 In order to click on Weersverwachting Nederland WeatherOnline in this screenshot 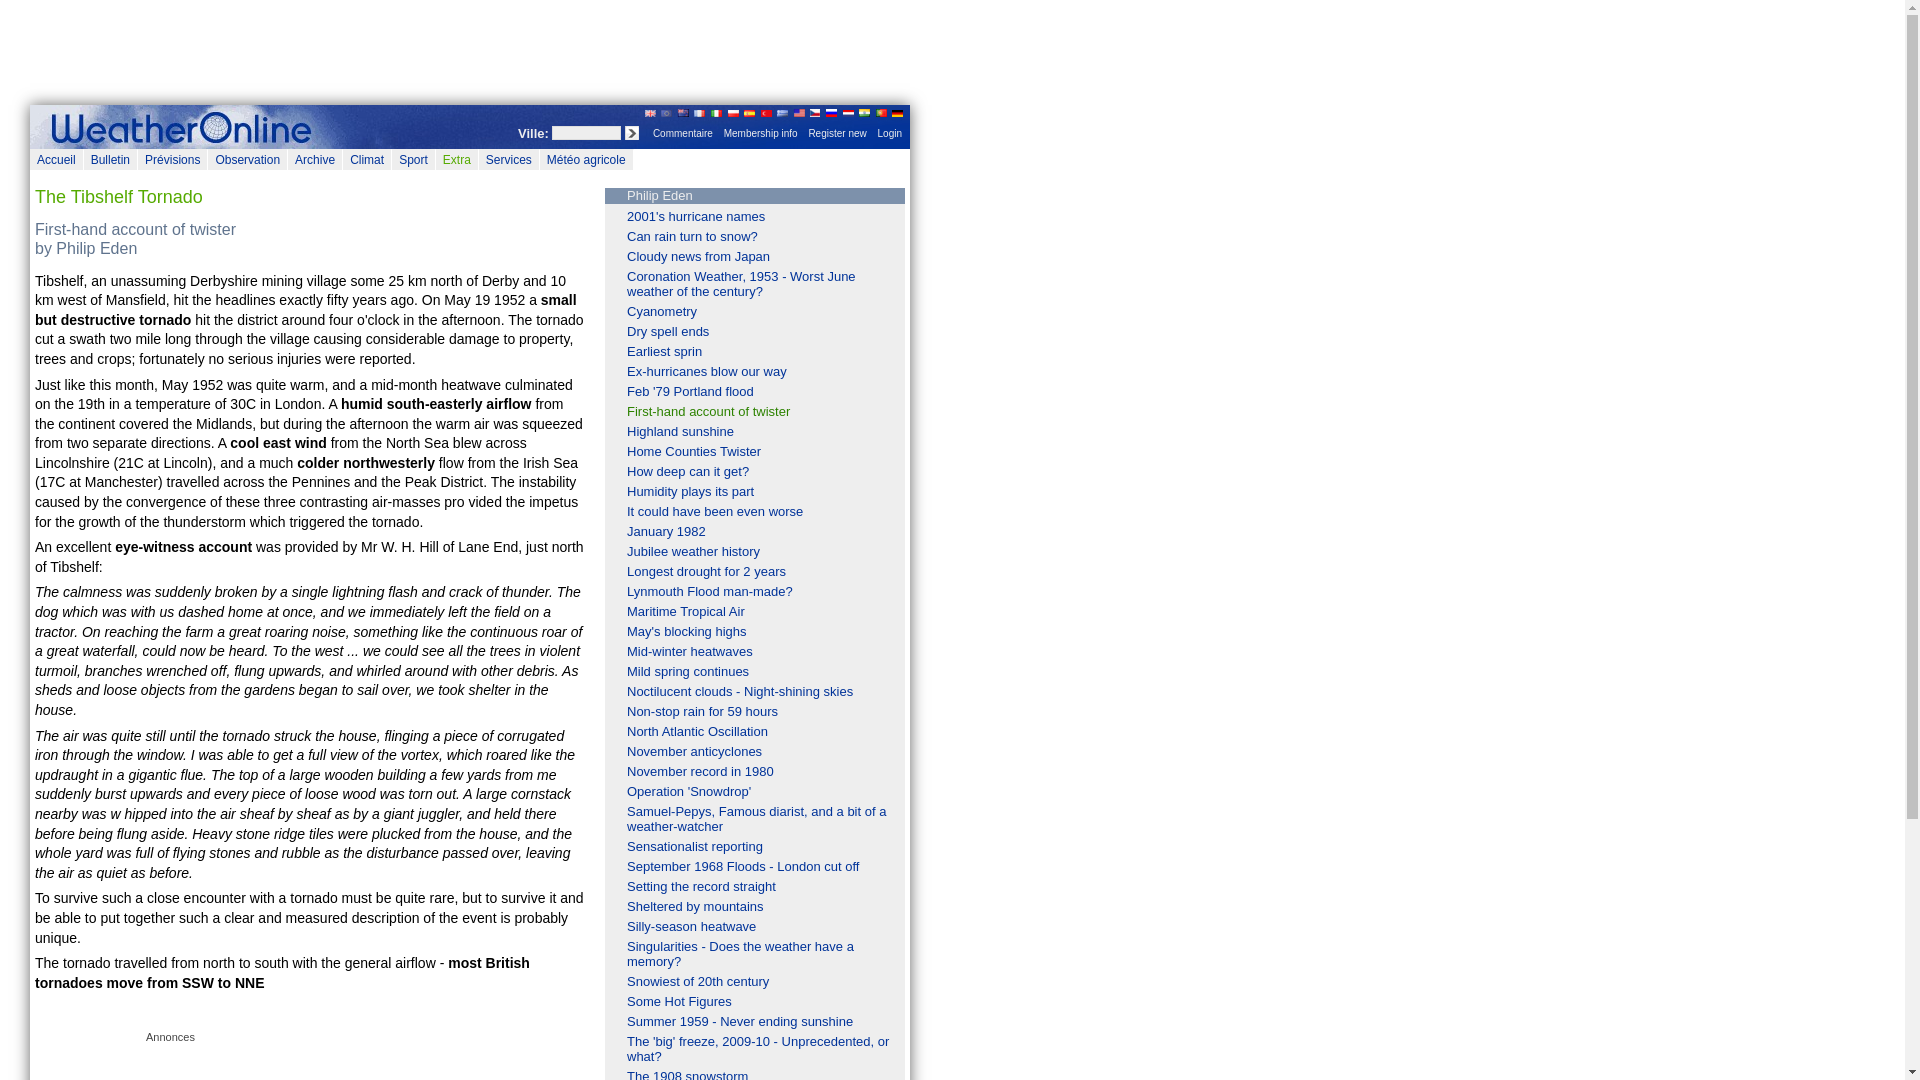, I will do `click(848, 112)`.